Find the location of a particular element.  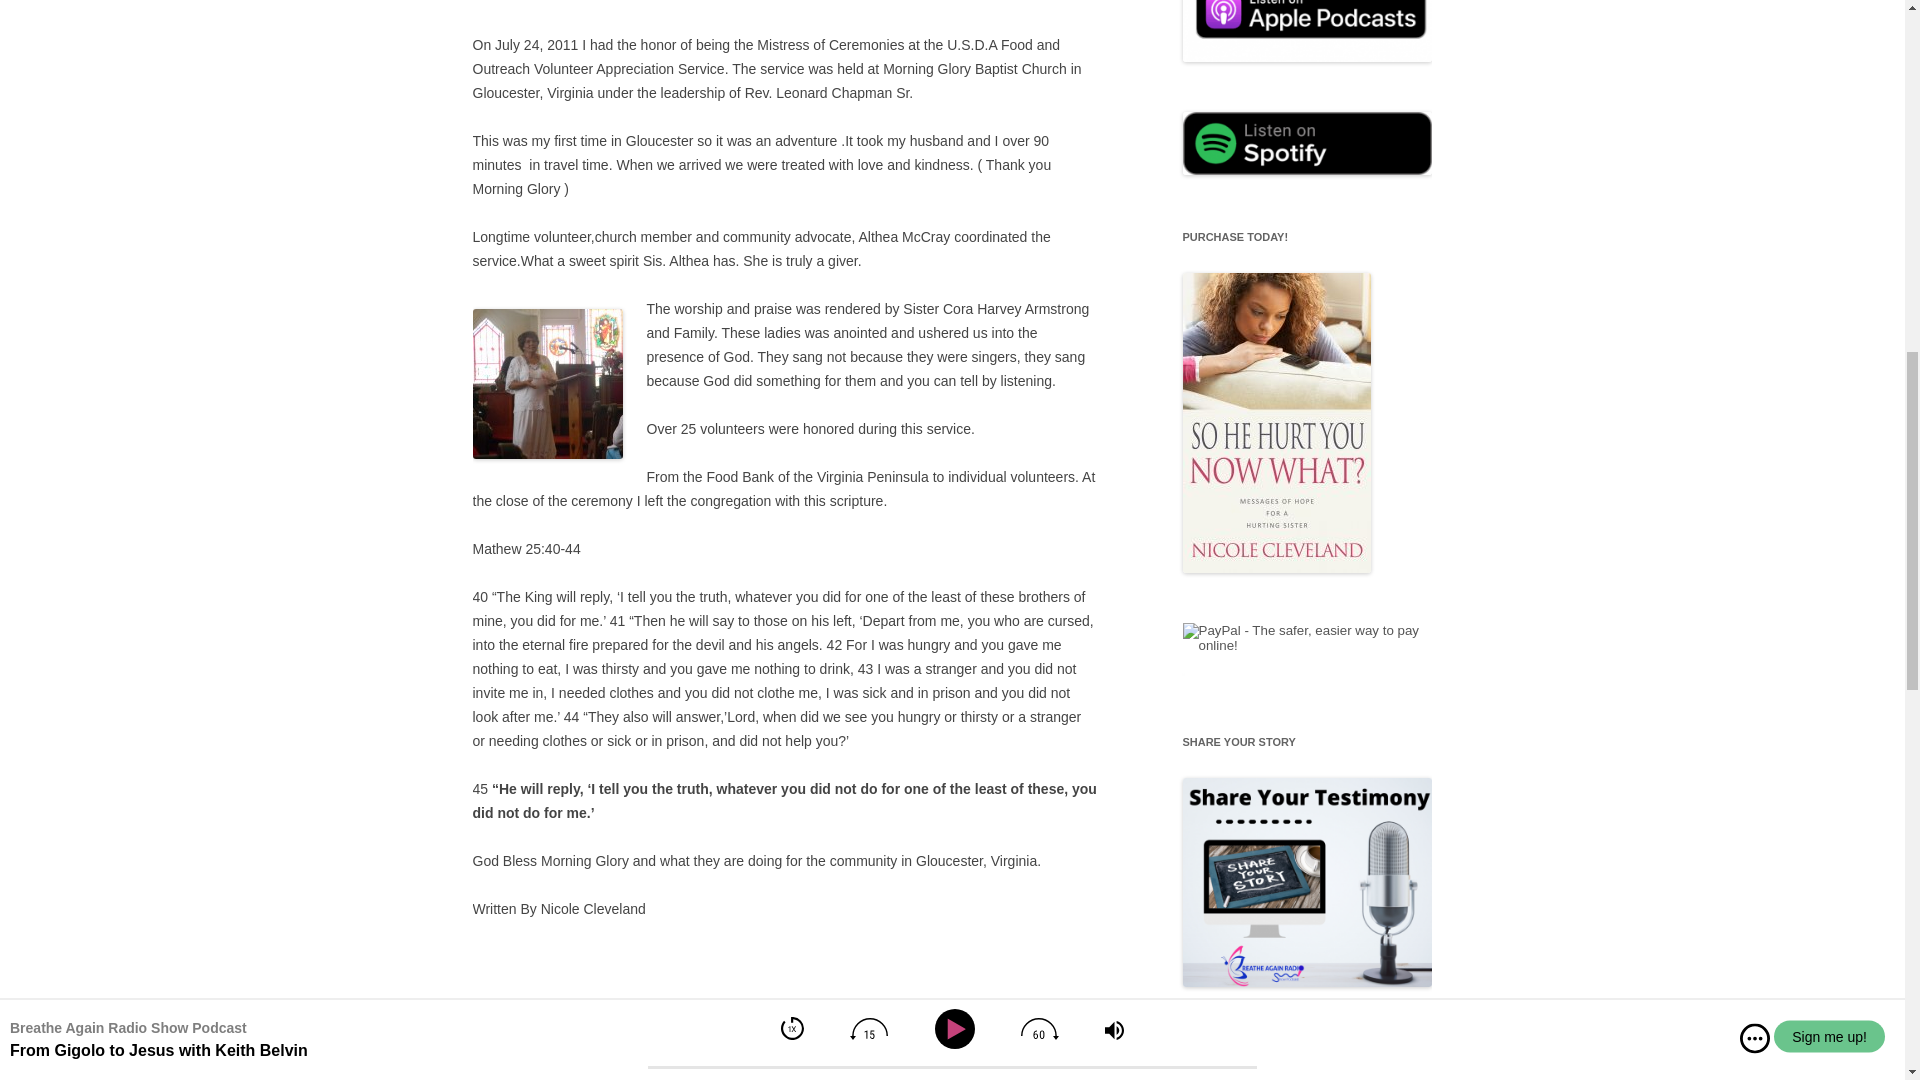

Virginia is located at coordinates (558, 1074).